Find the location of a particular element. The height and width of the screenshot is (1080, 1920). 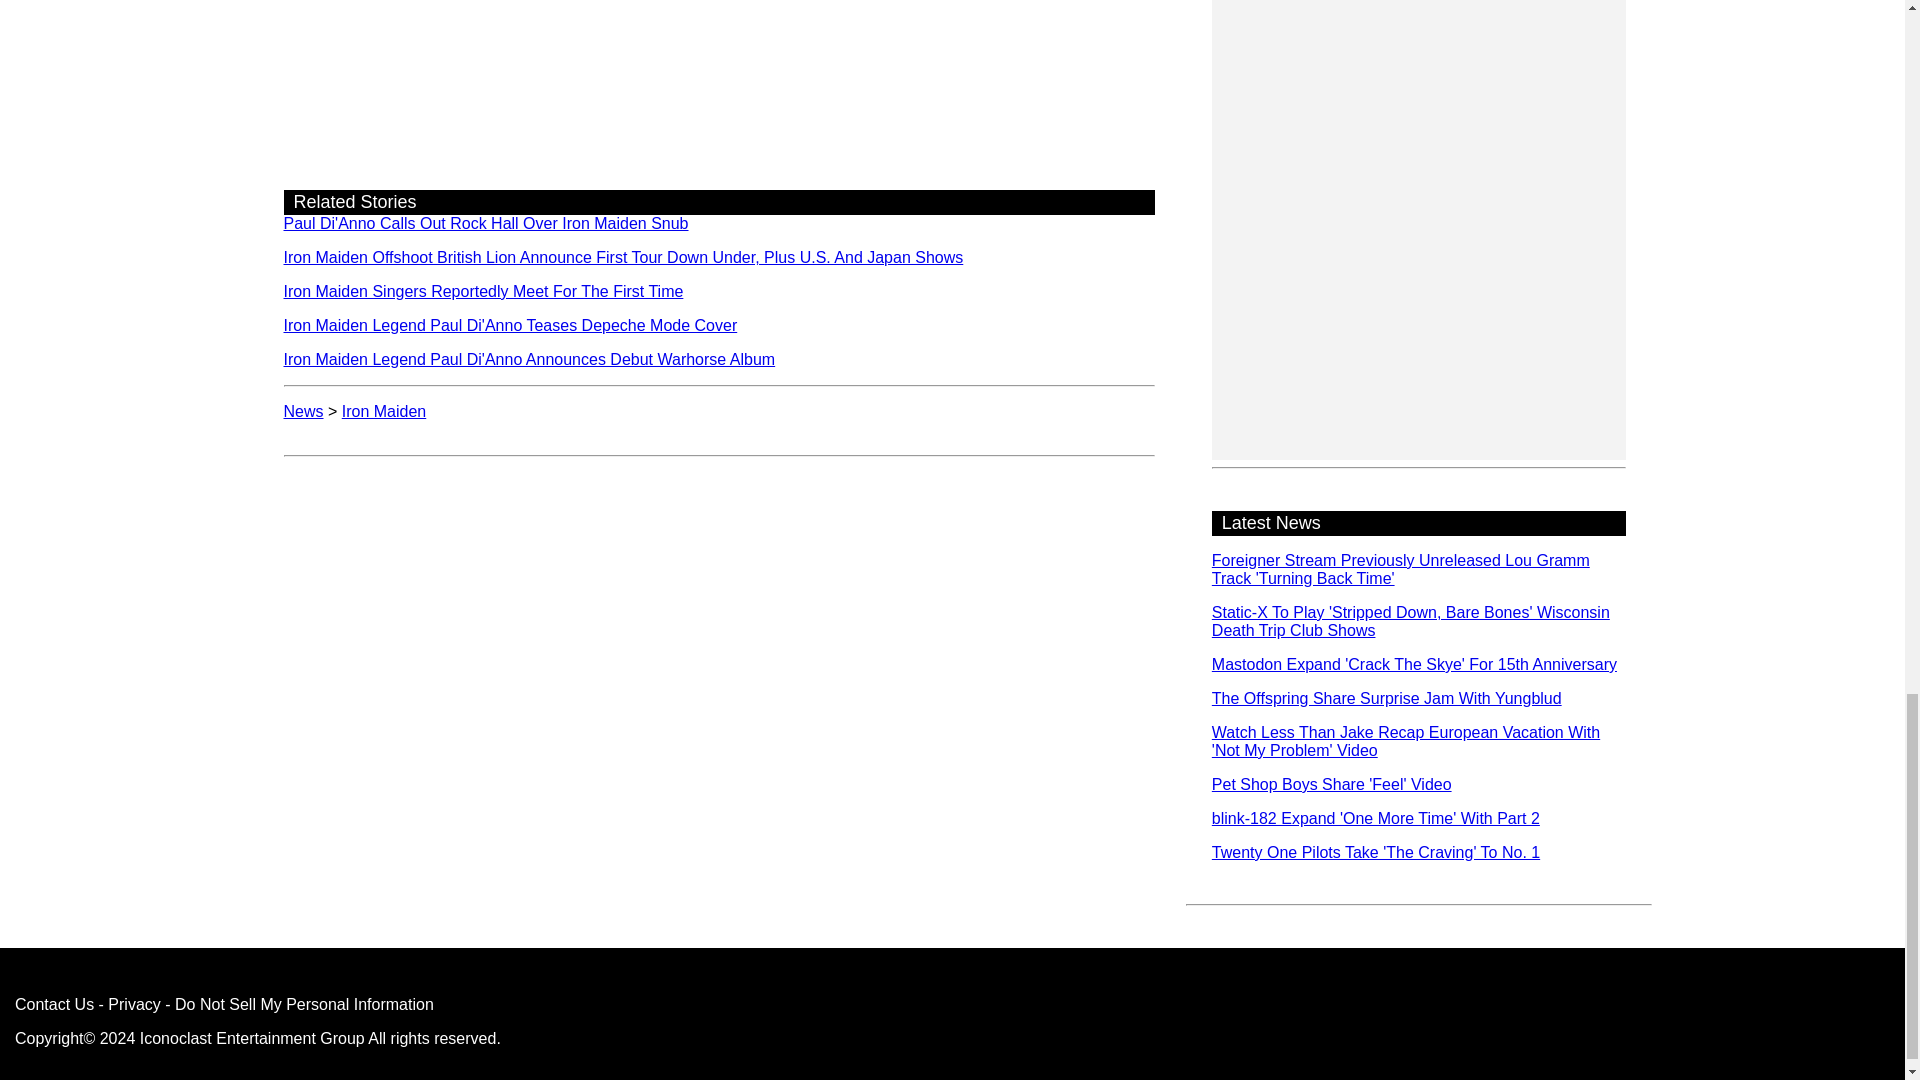

The Offspring Share Surprise Jam With Yungblud is located at coordinates (1386, 698).